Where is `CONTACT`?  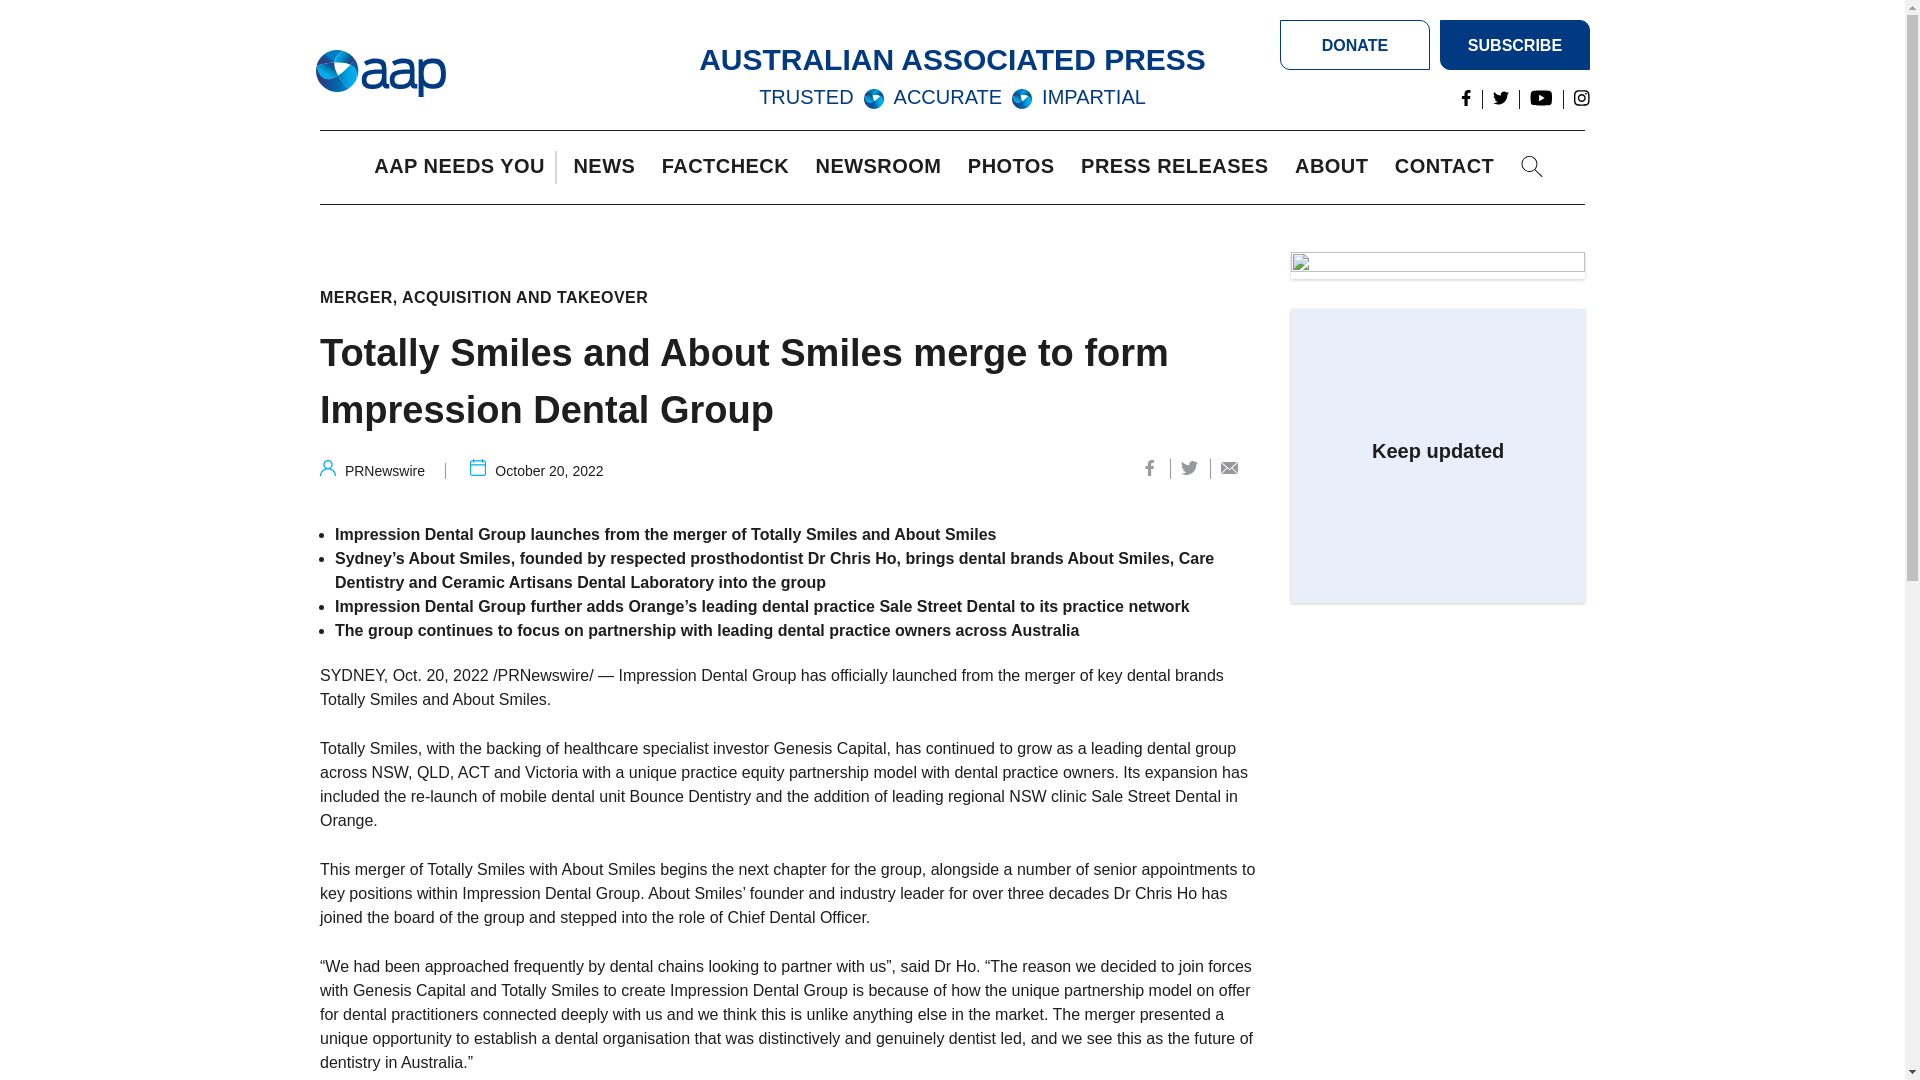 CONTACT is located at coordinates (1449, 167).